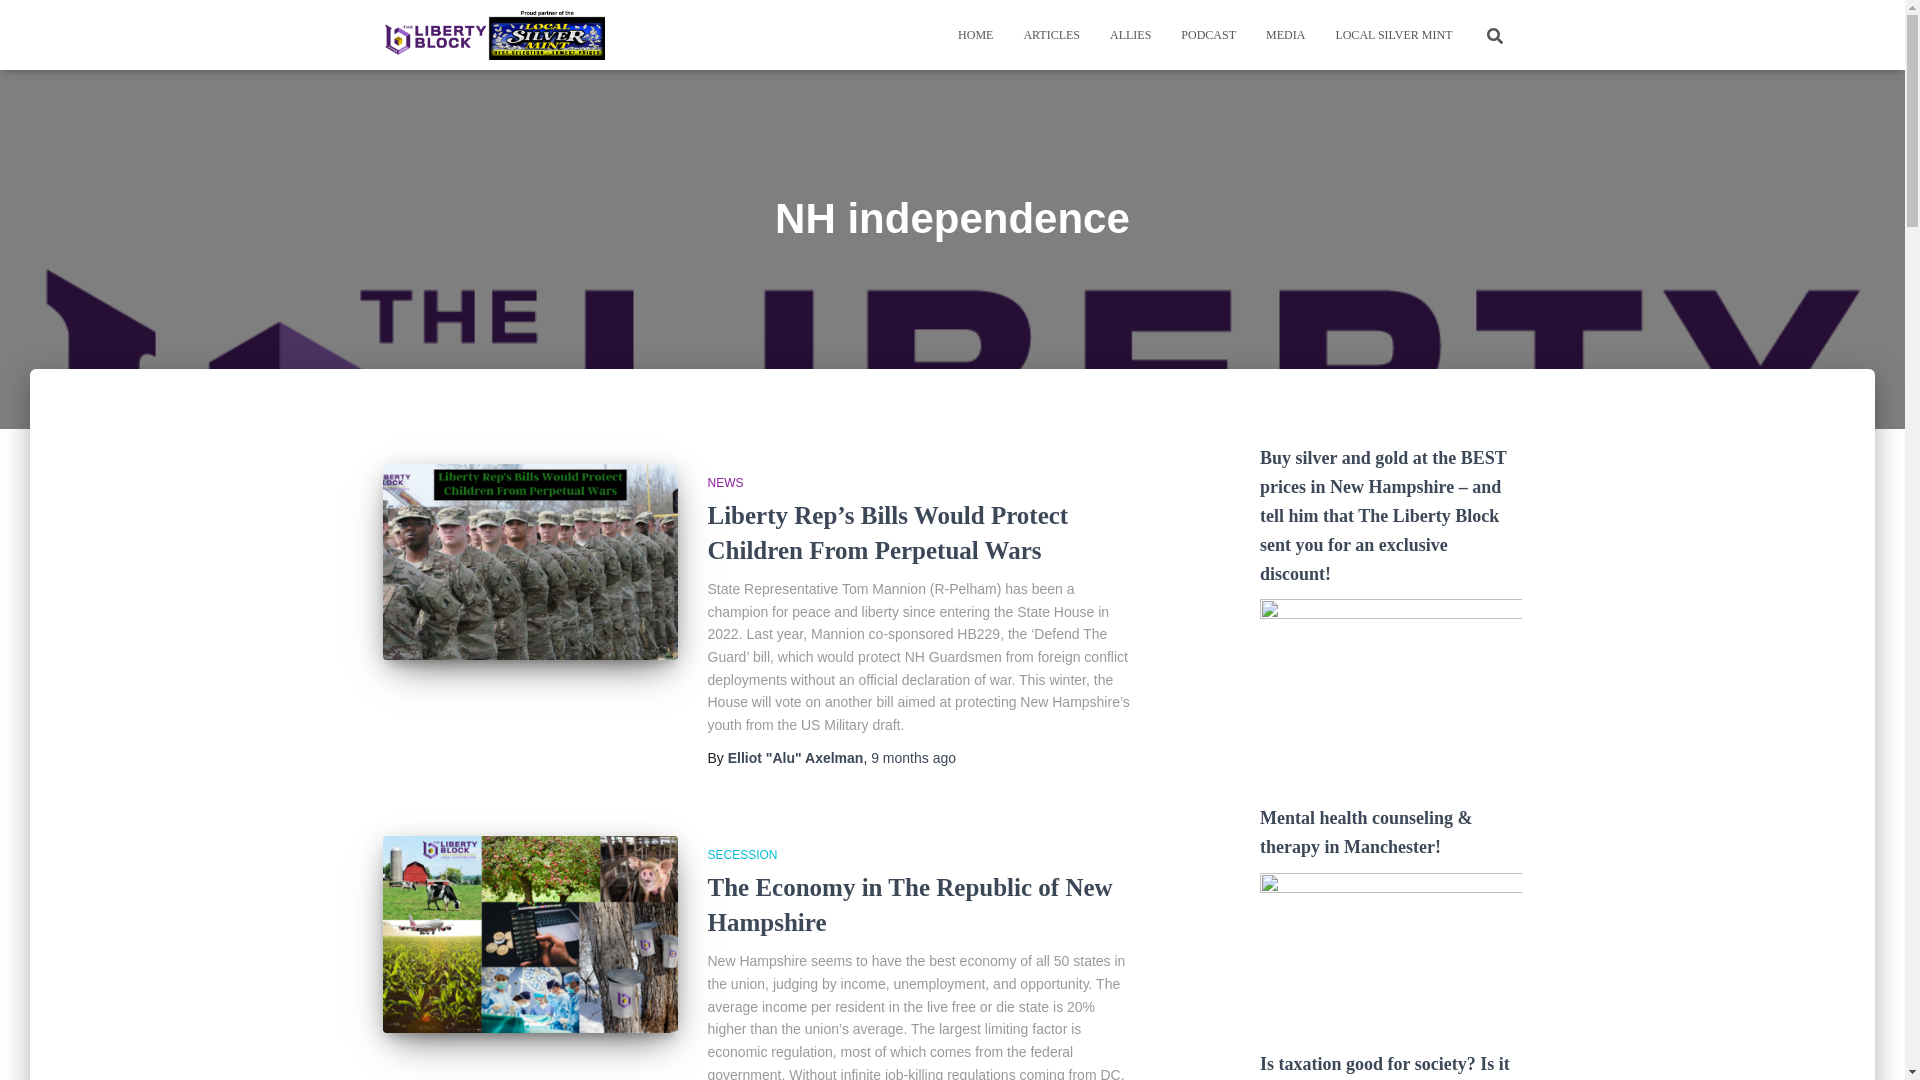 The height and width of the screenshot is (1080, 1920). What do you see at coordinates (914, 757) in the screenshot?
I see `9 months ago` at bounding box center [914, 757].